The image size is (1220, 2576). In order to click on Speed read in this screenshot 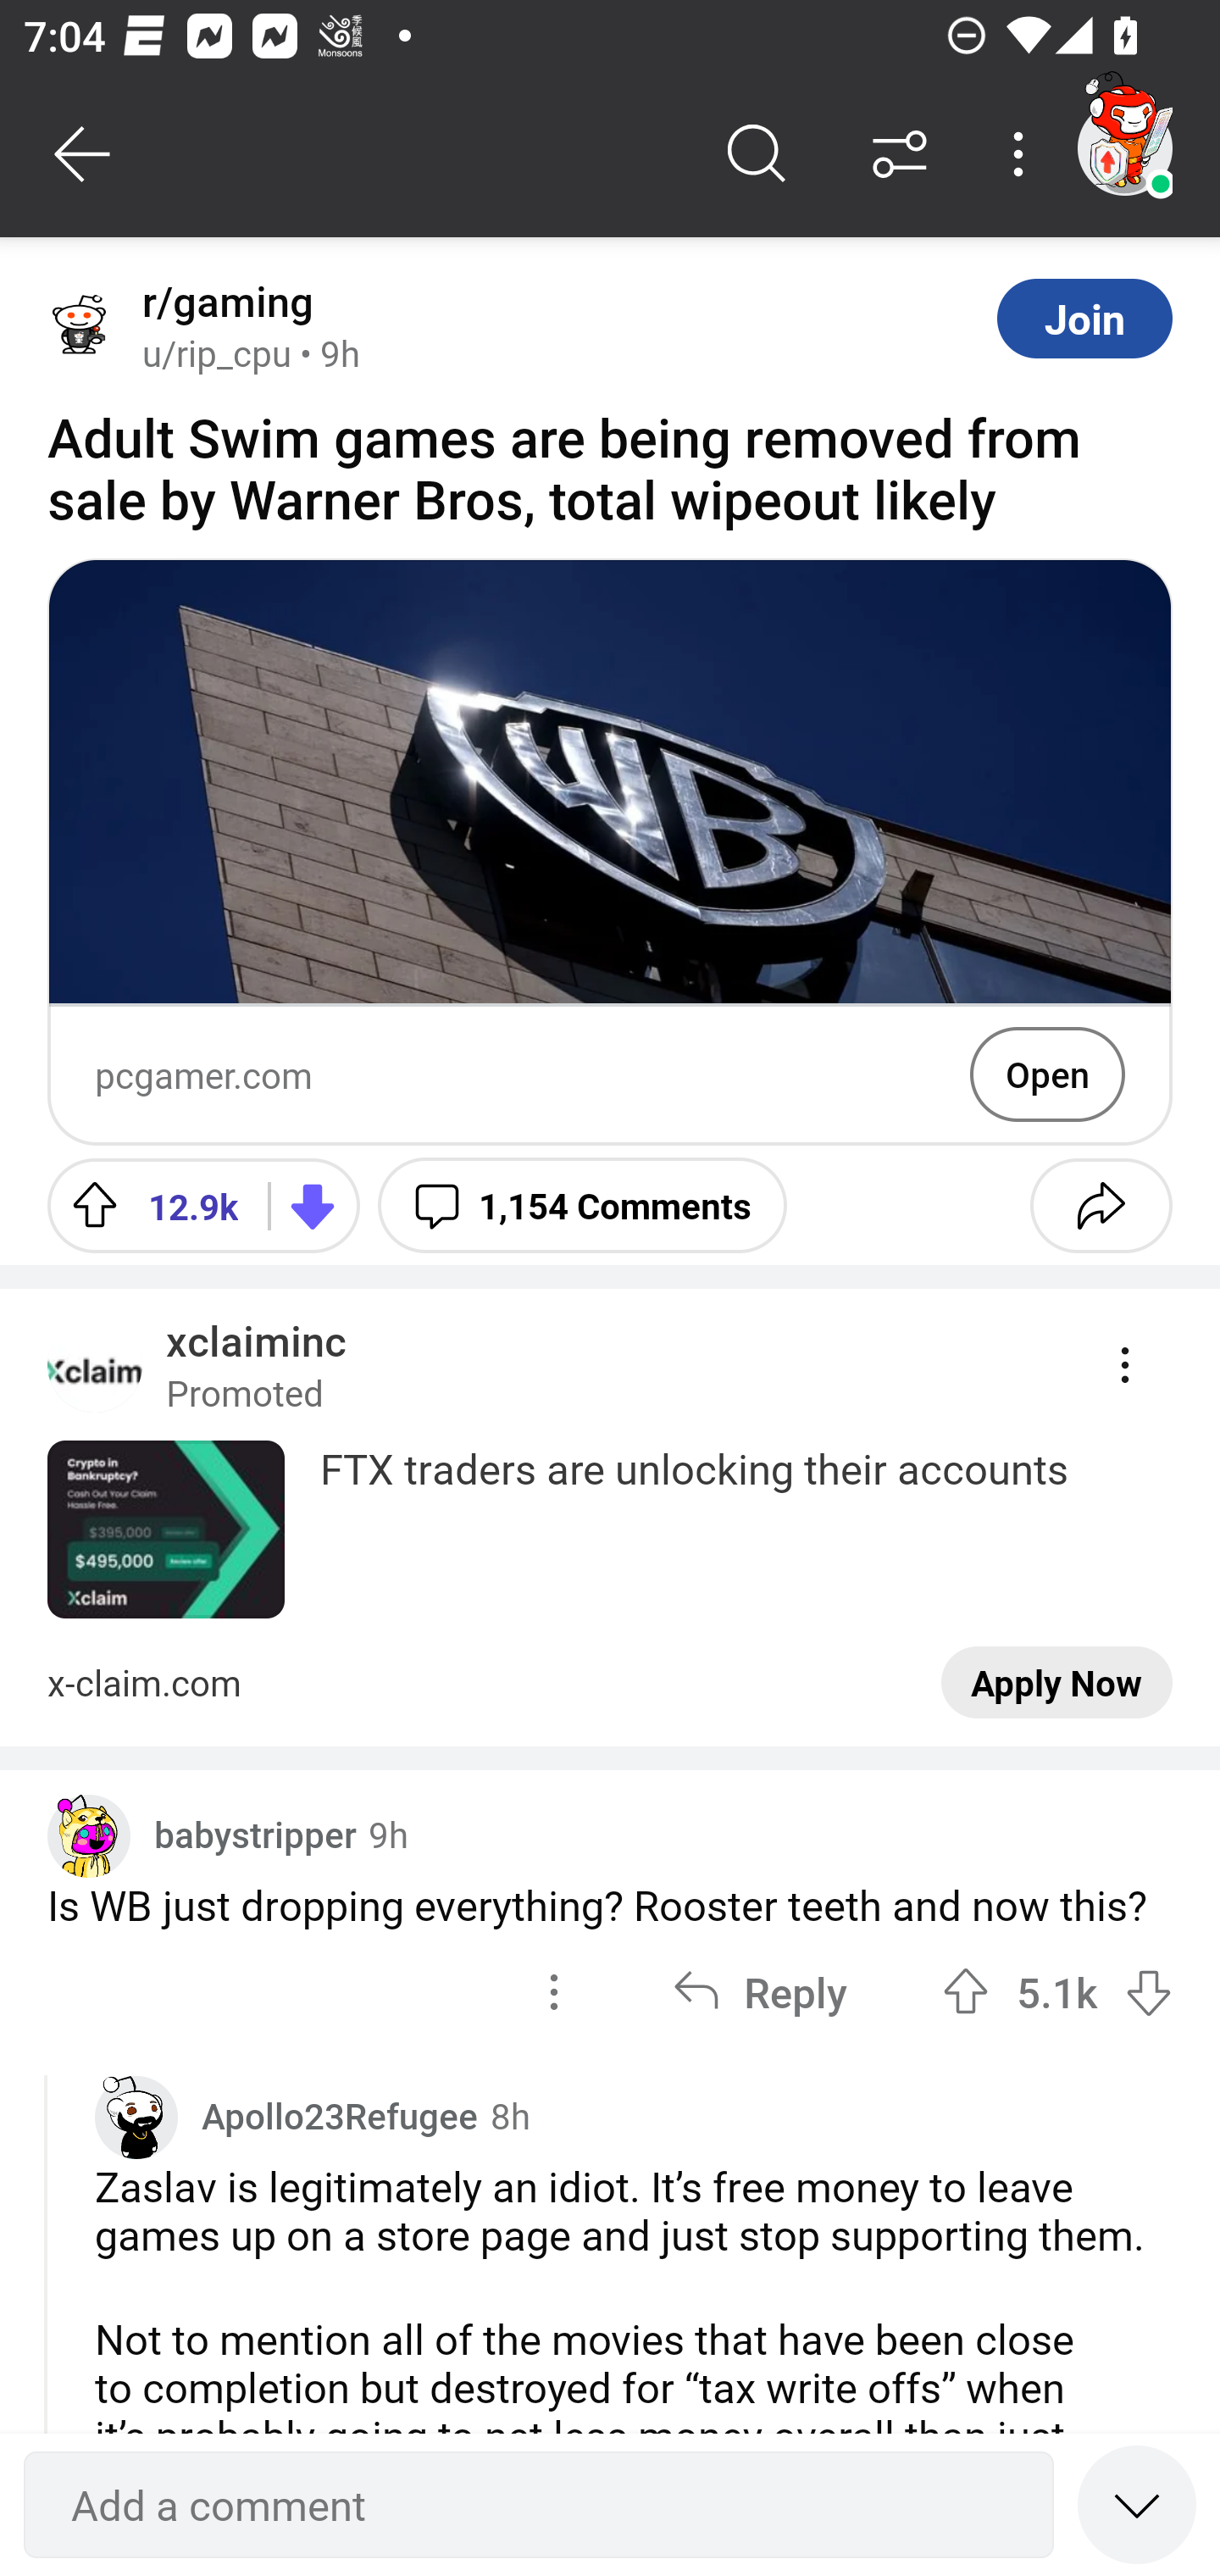, I will do `click(1137, 2503)`.